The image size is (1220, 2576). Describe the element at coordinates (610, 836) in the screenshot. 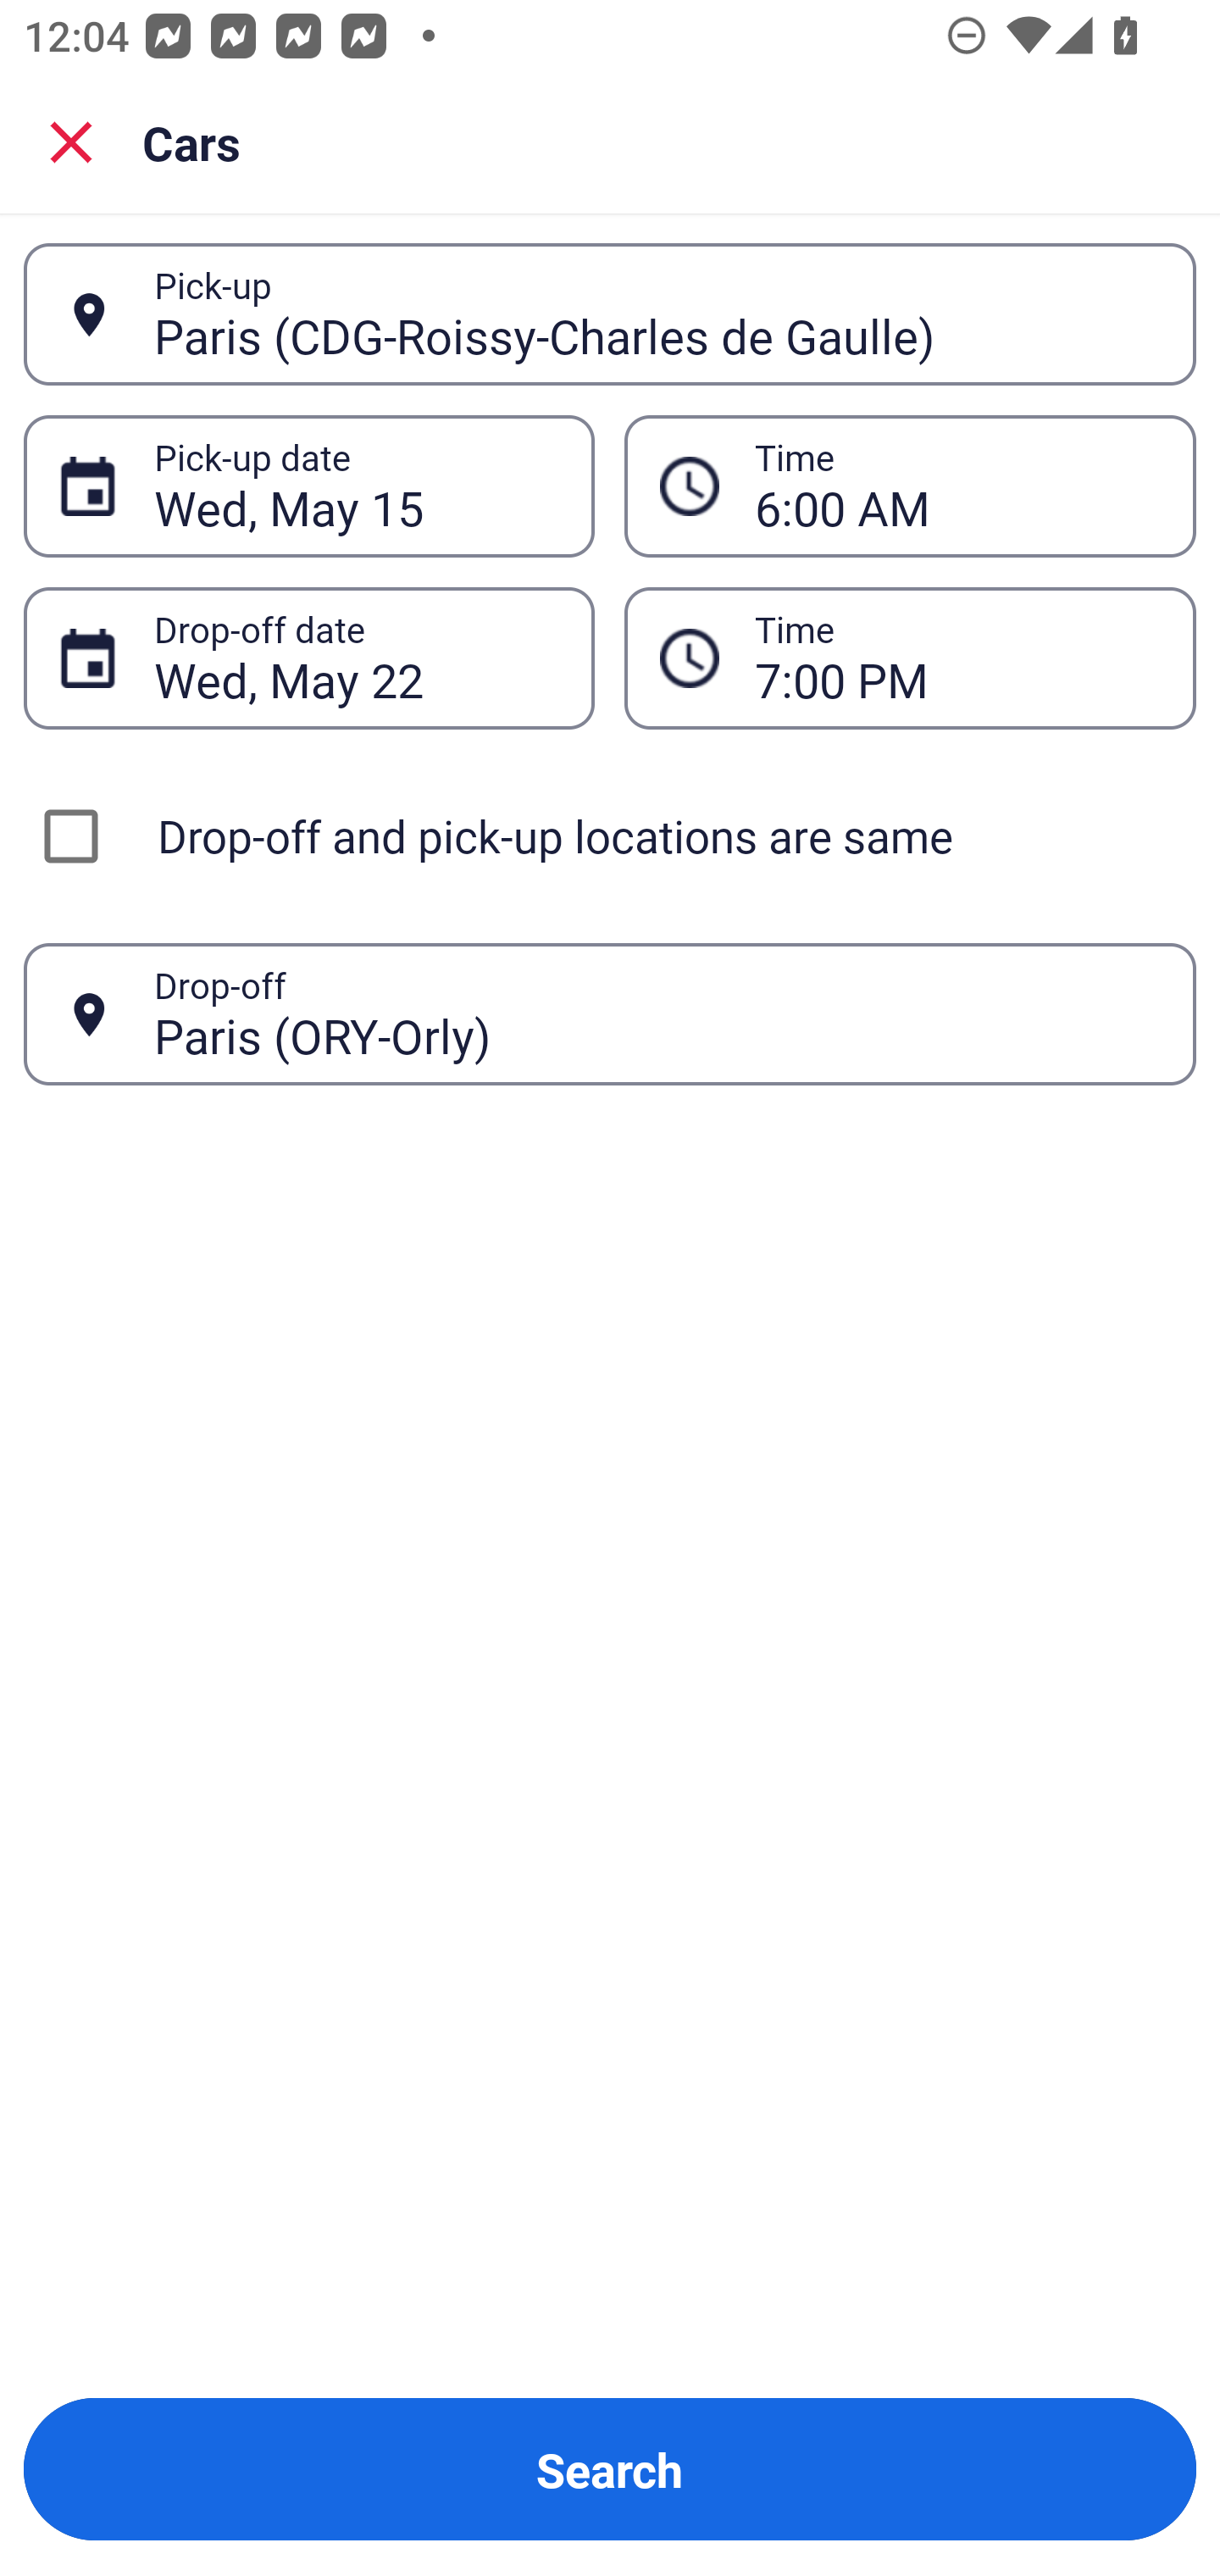

I see `Drop-off and pick-up locations are same` at that location.